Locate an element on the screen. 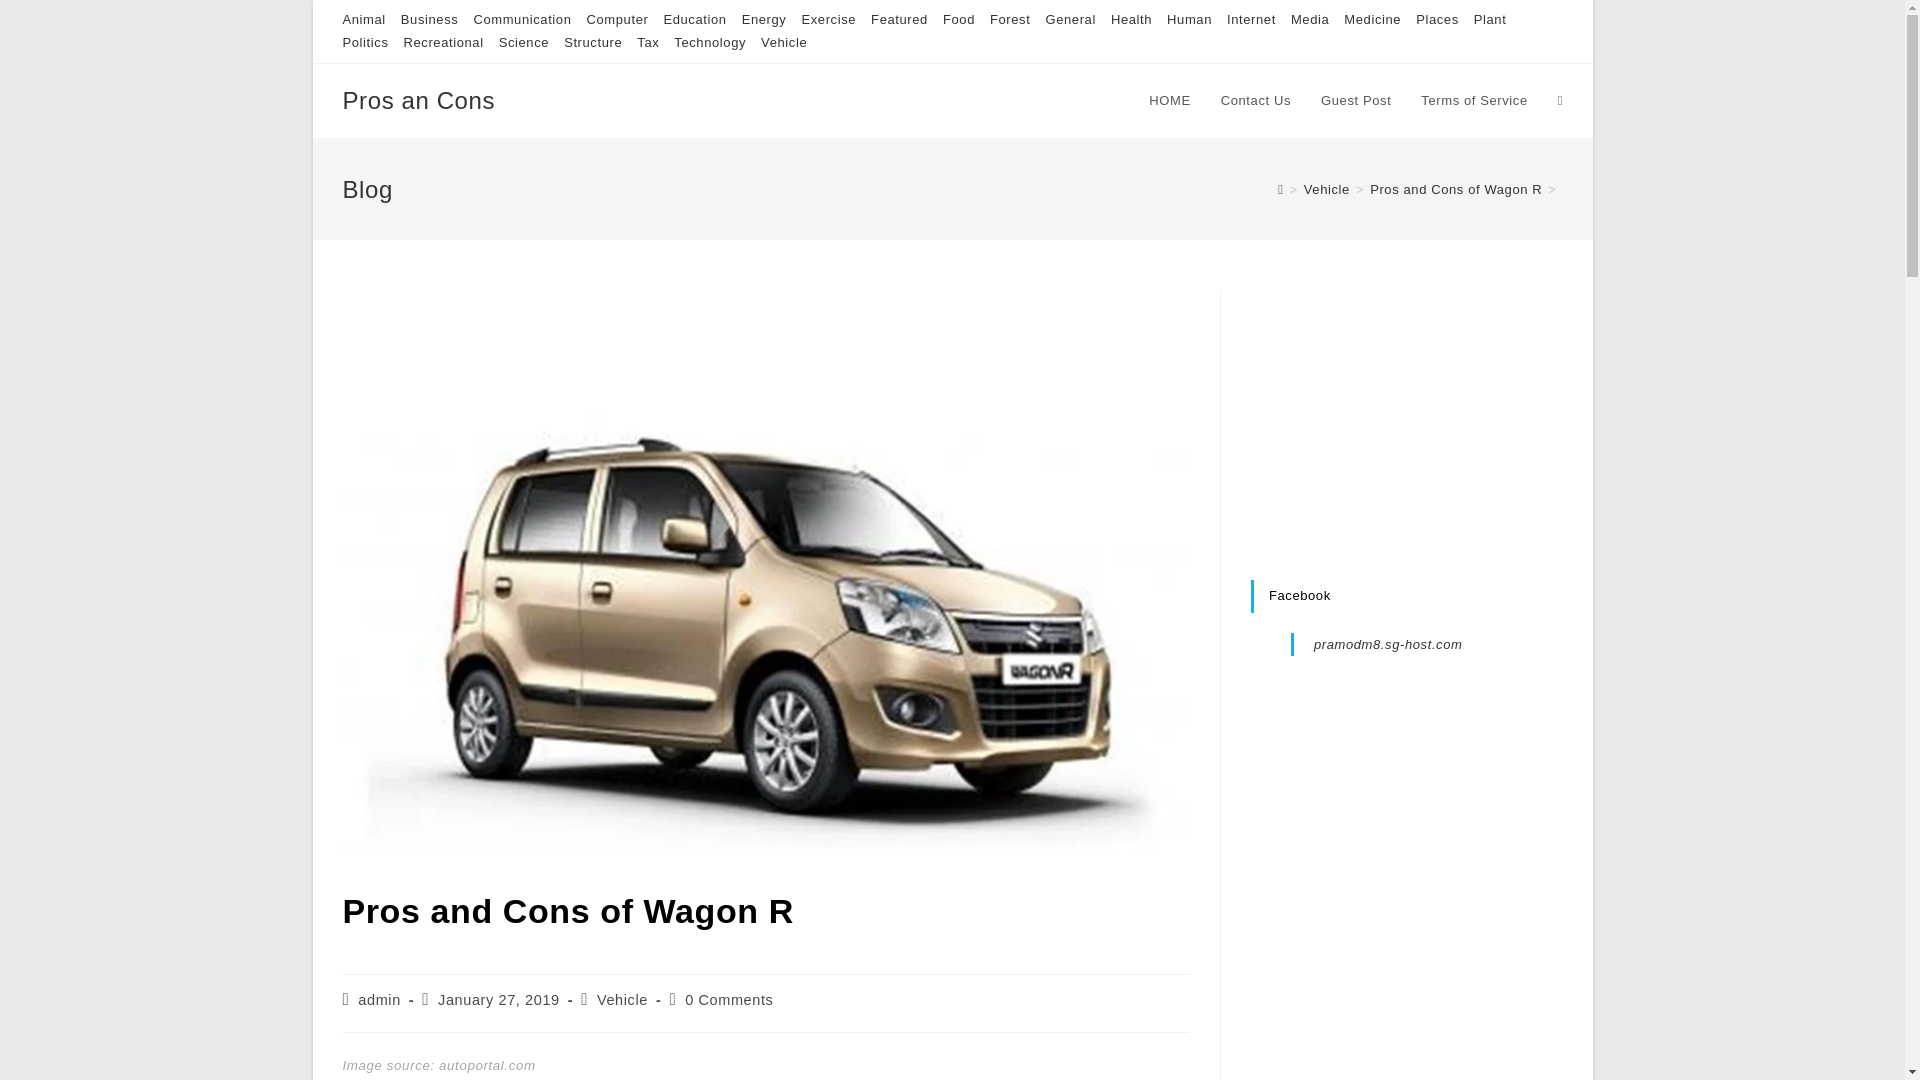 The image size is (1920, 1080). General is located at coordinates (1069, 19).